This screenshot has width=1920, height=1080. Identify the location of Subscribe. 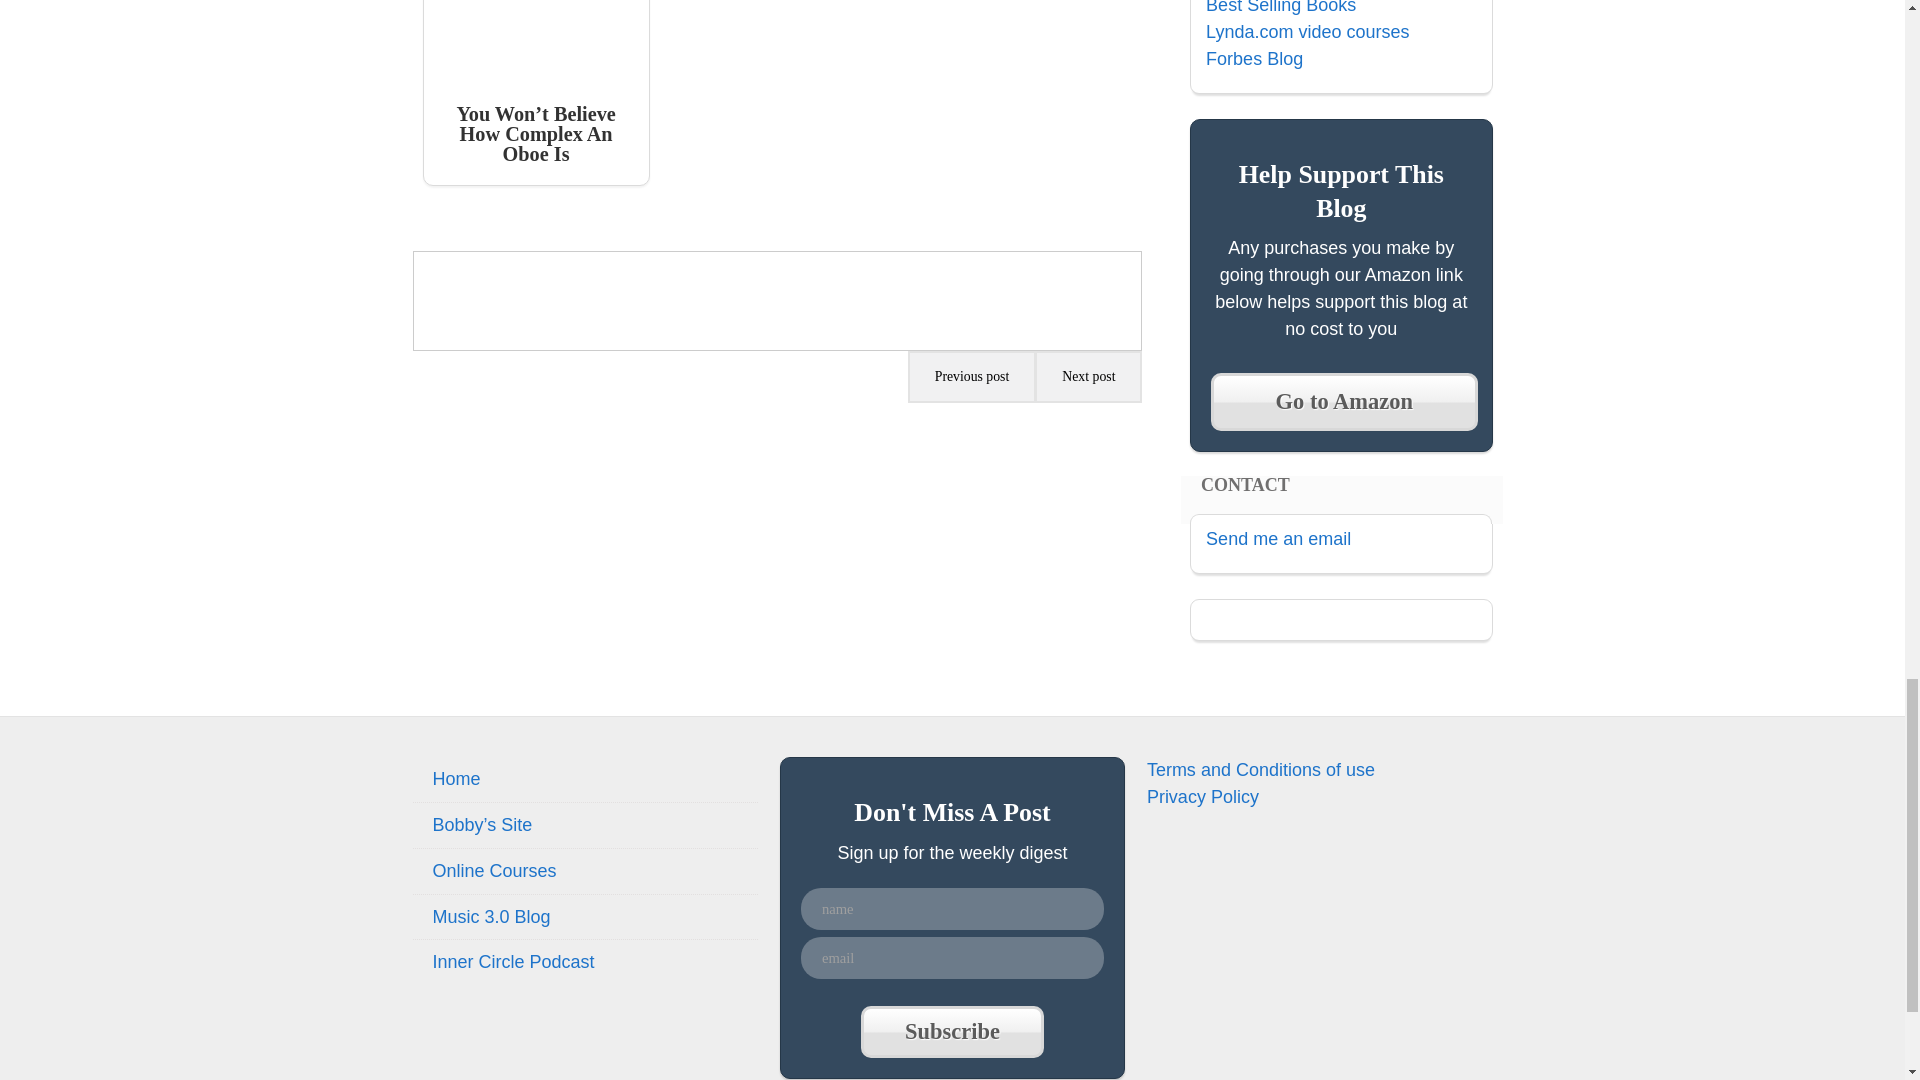
(951, 1032).